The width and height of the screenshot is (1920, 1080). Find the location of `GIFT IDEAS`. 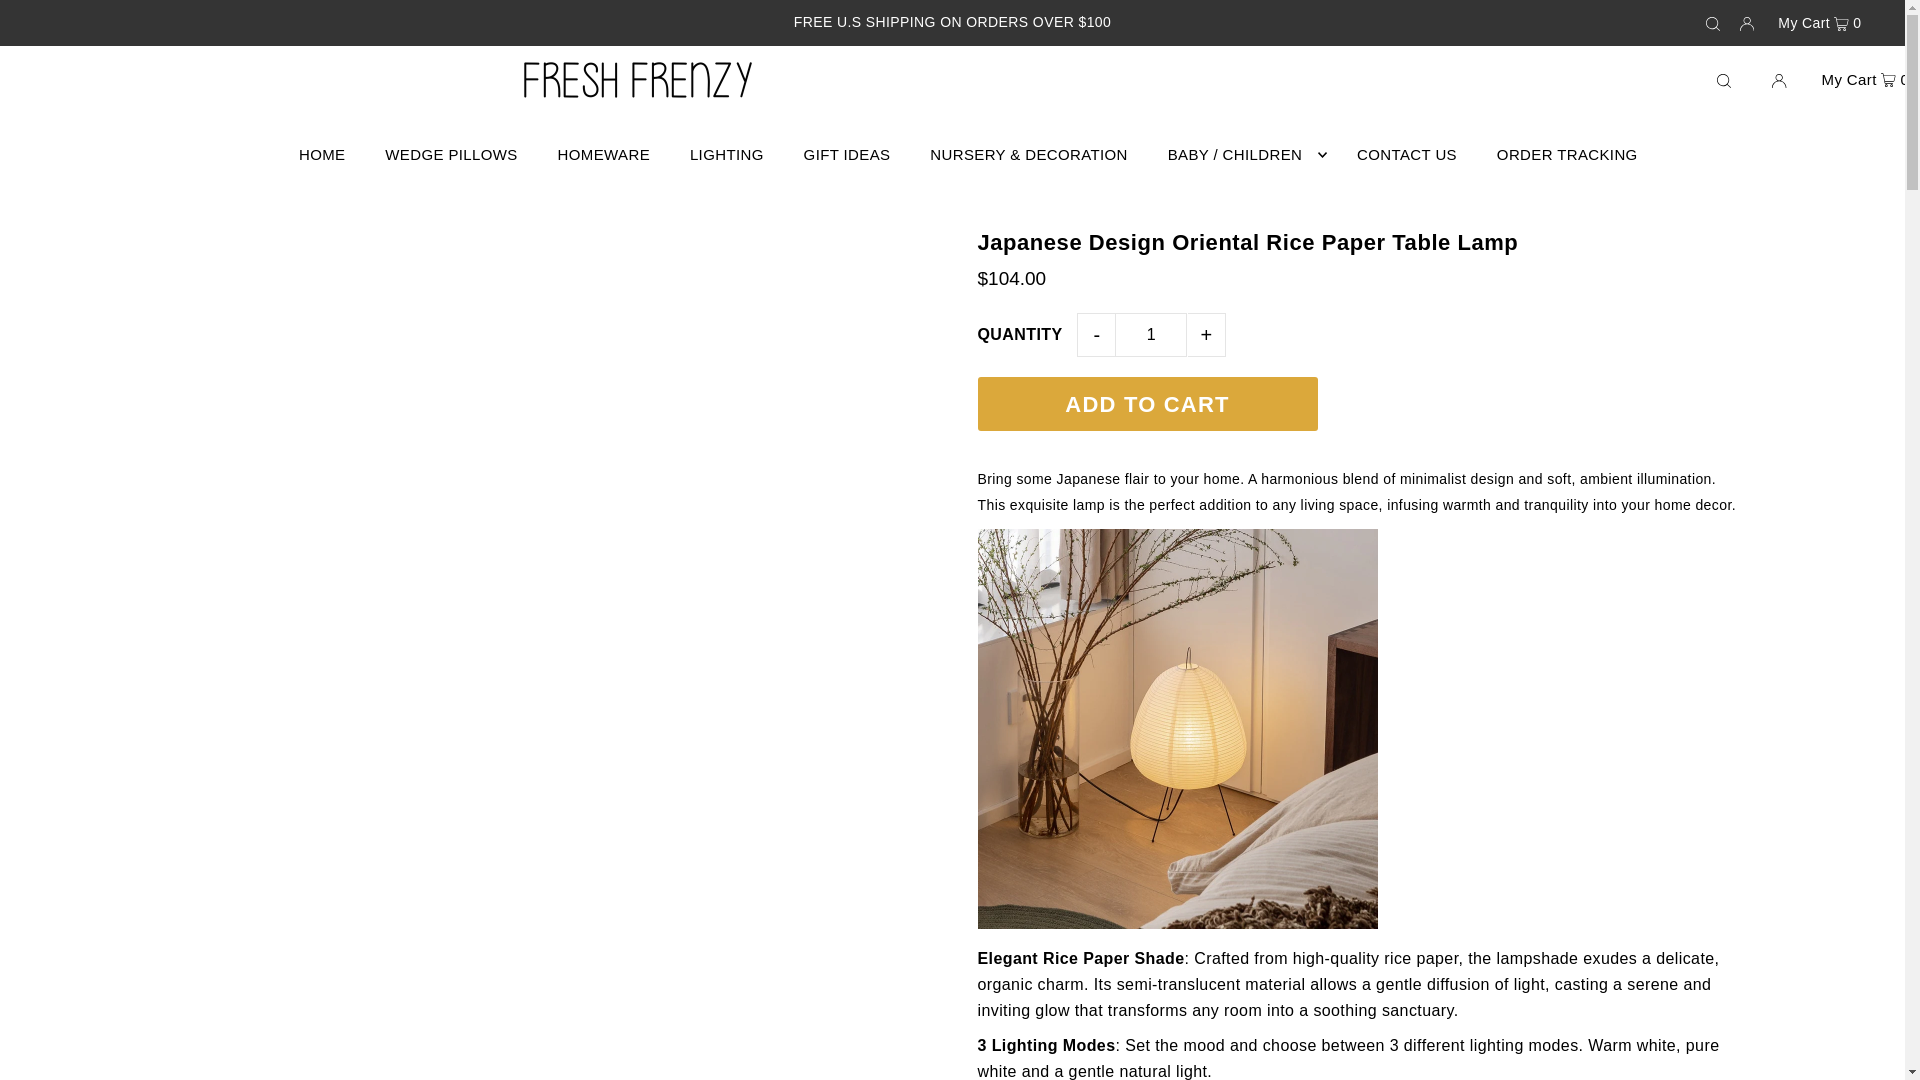

GIFT IDEAS is located at coordinates (847, 154).